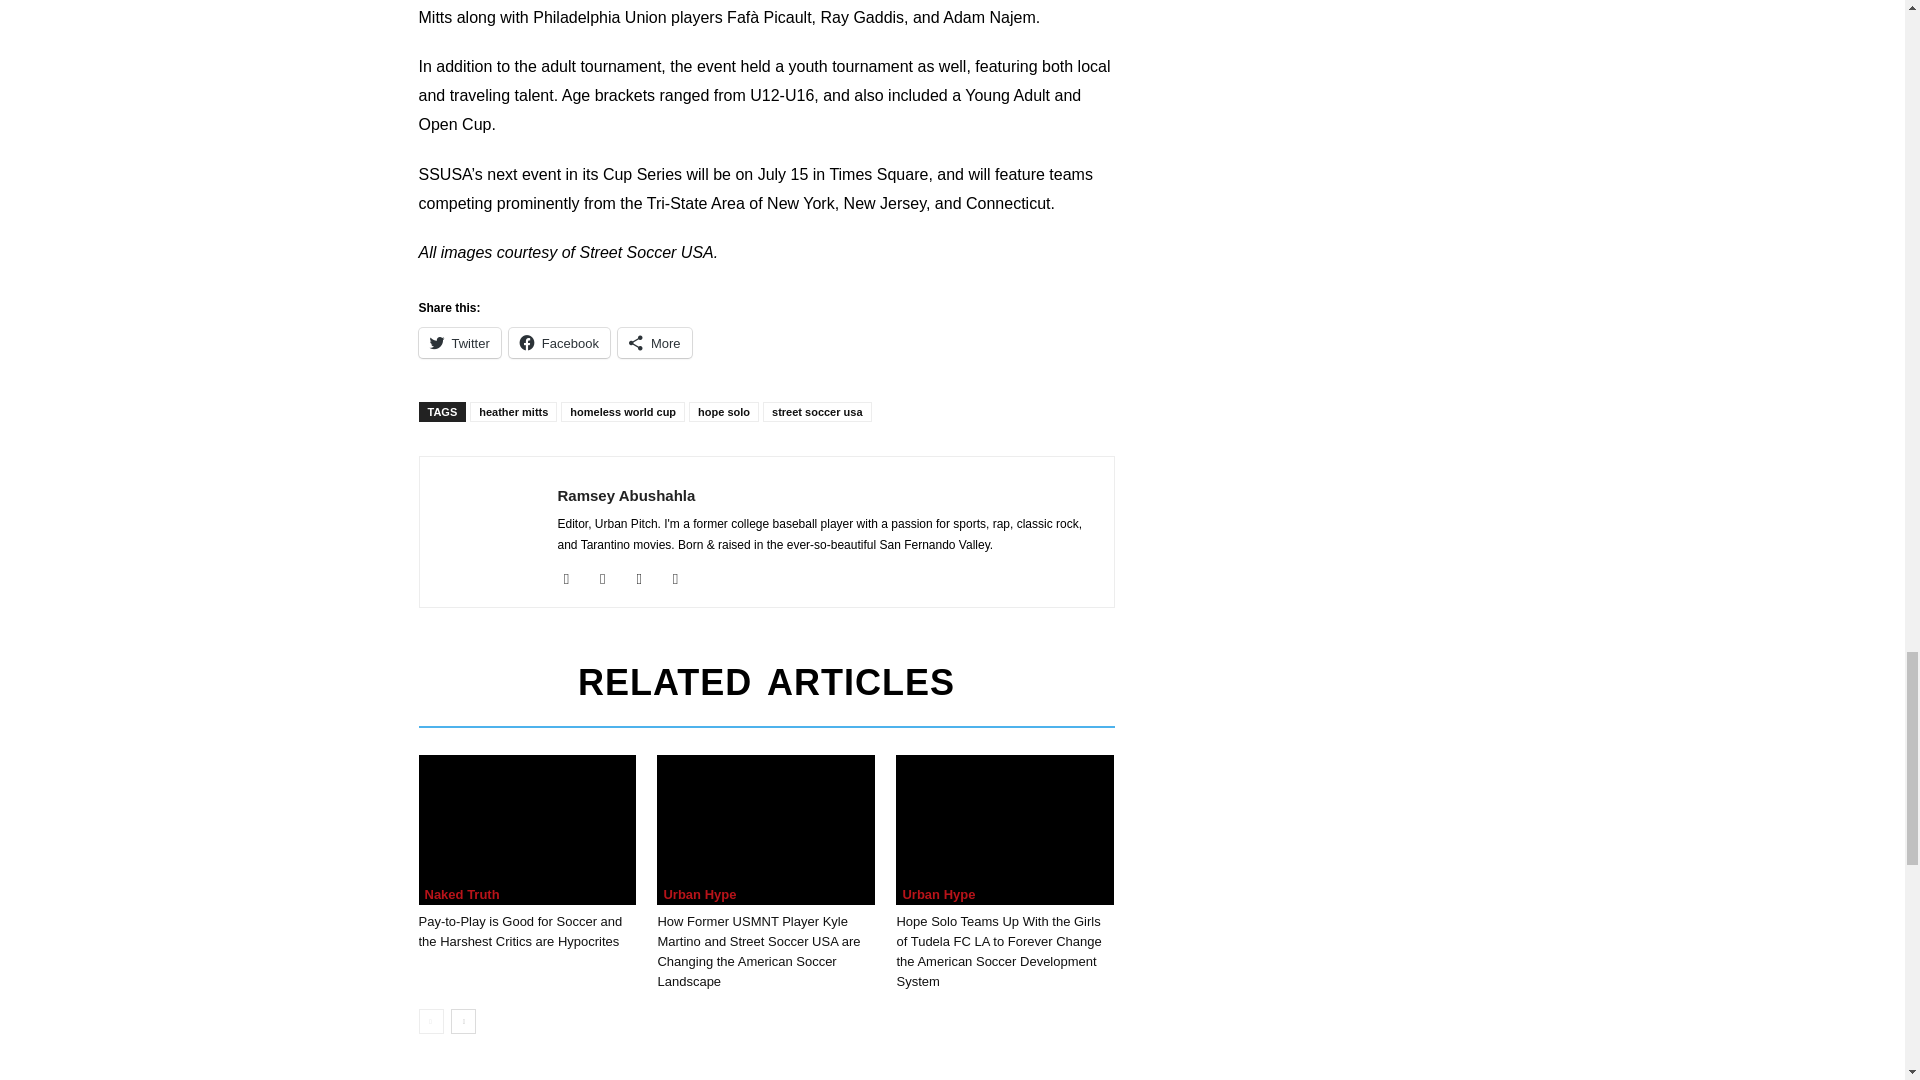  What do you see at coordinates (559, 342) in the screenshot?
I see `Click to share on Facebook` at bounding box center [559, 342].